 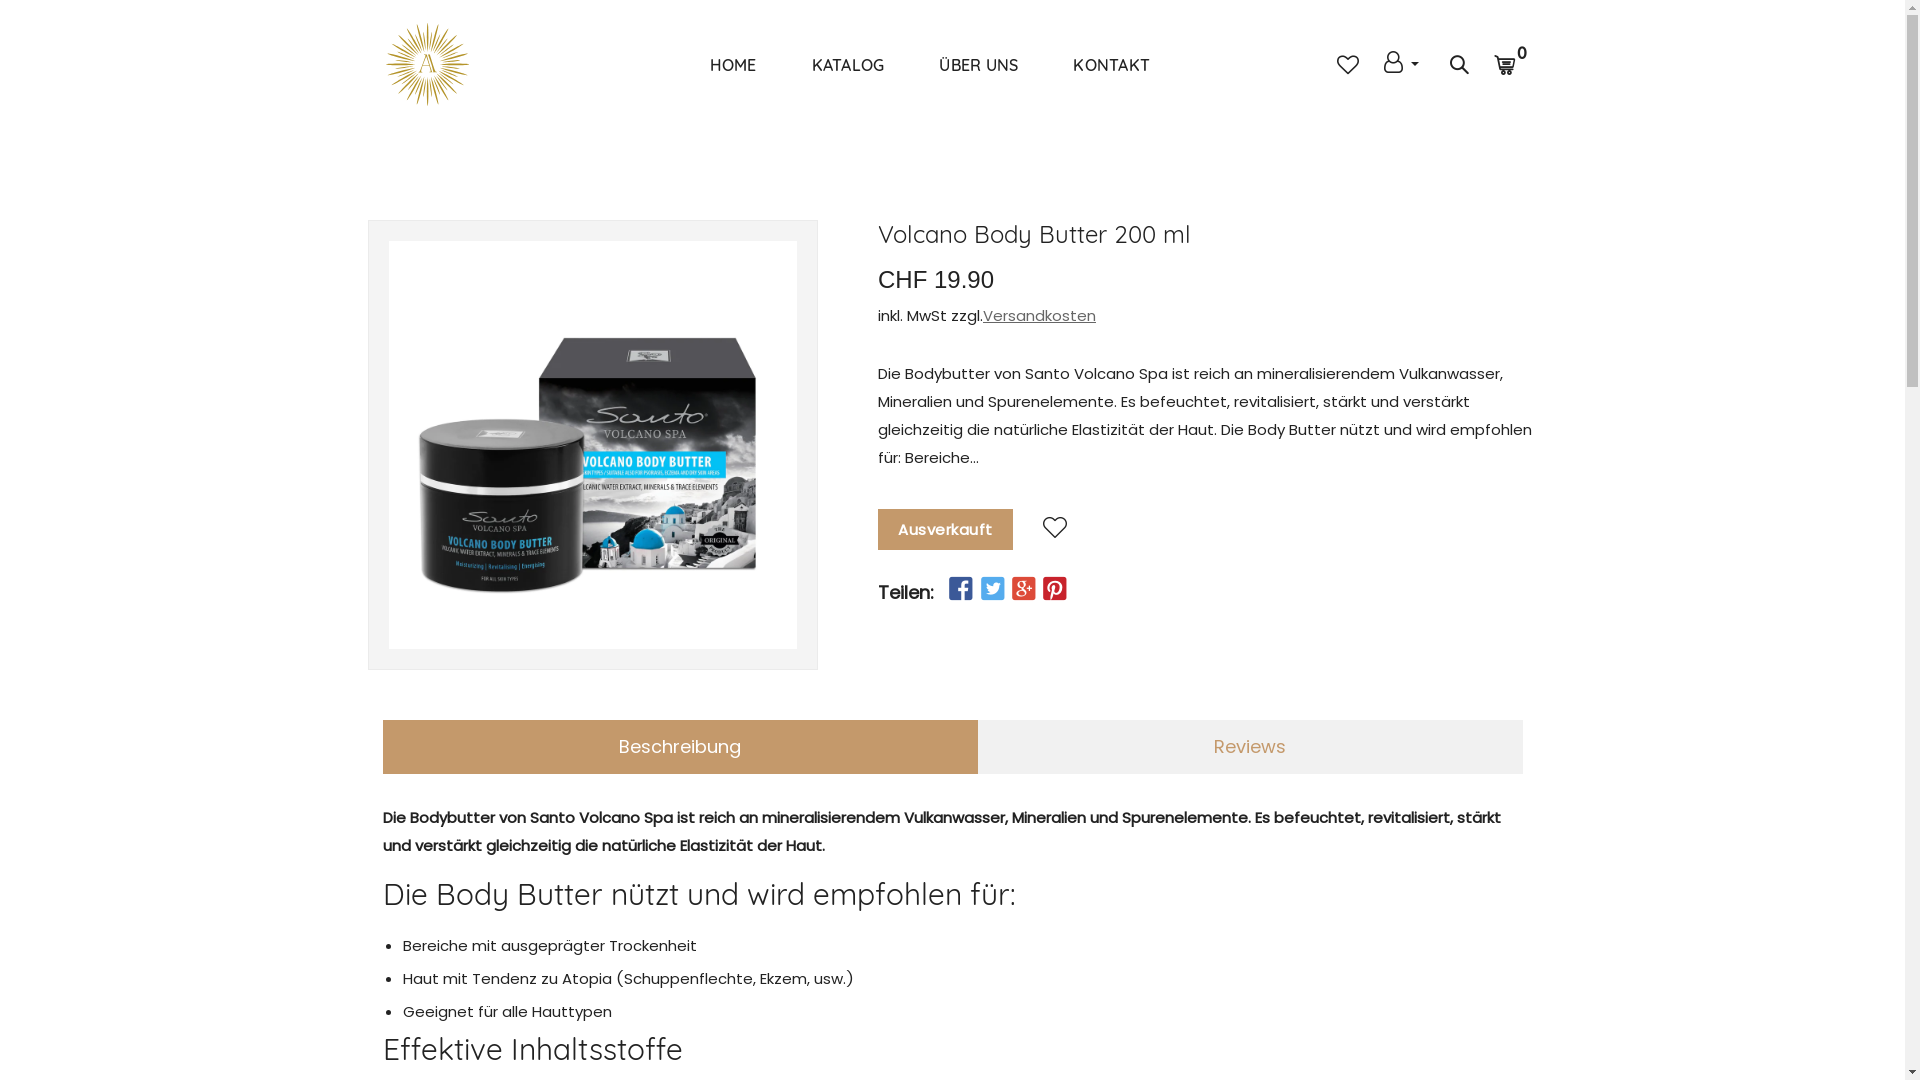 What do you see at coordinates (961, 590) in the screenshot?
I see `Follow us on Facebook` at bounding box center [961, 590].